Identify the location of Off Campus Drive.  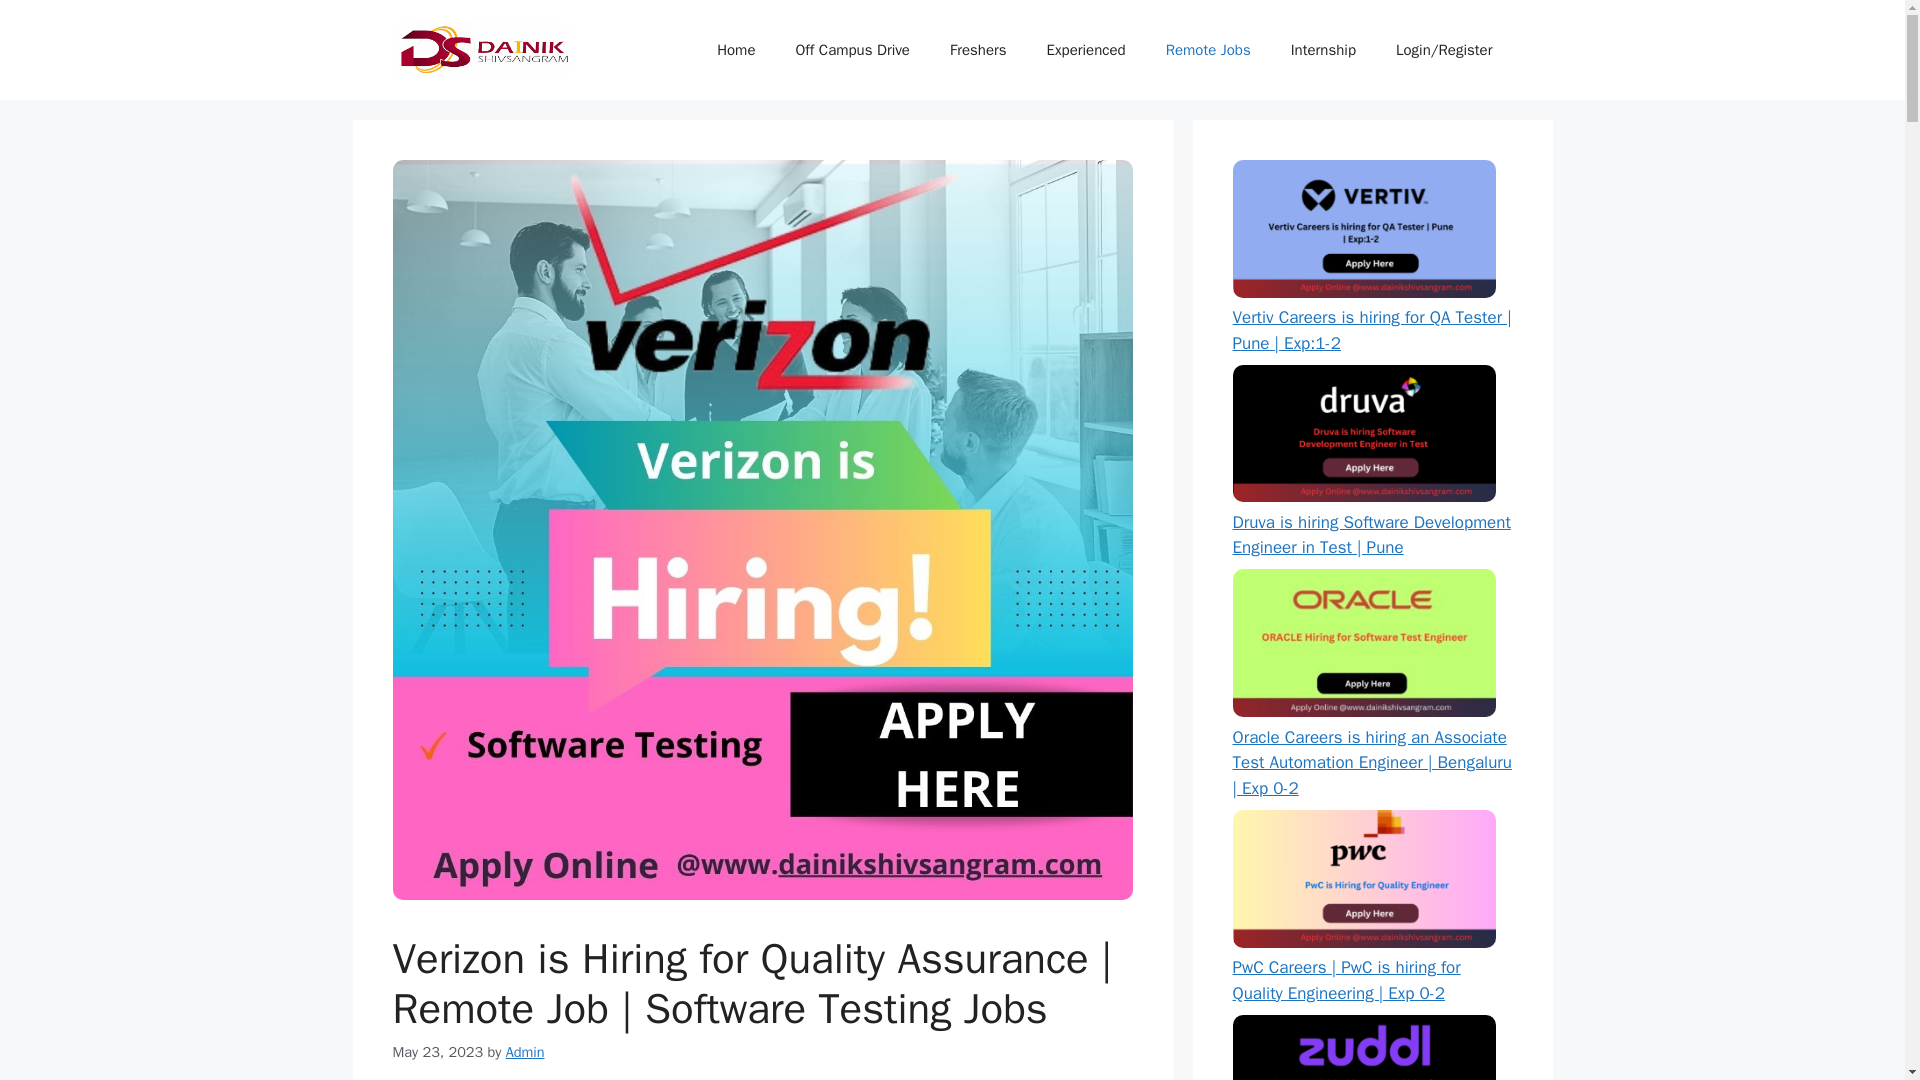
(852, 50).